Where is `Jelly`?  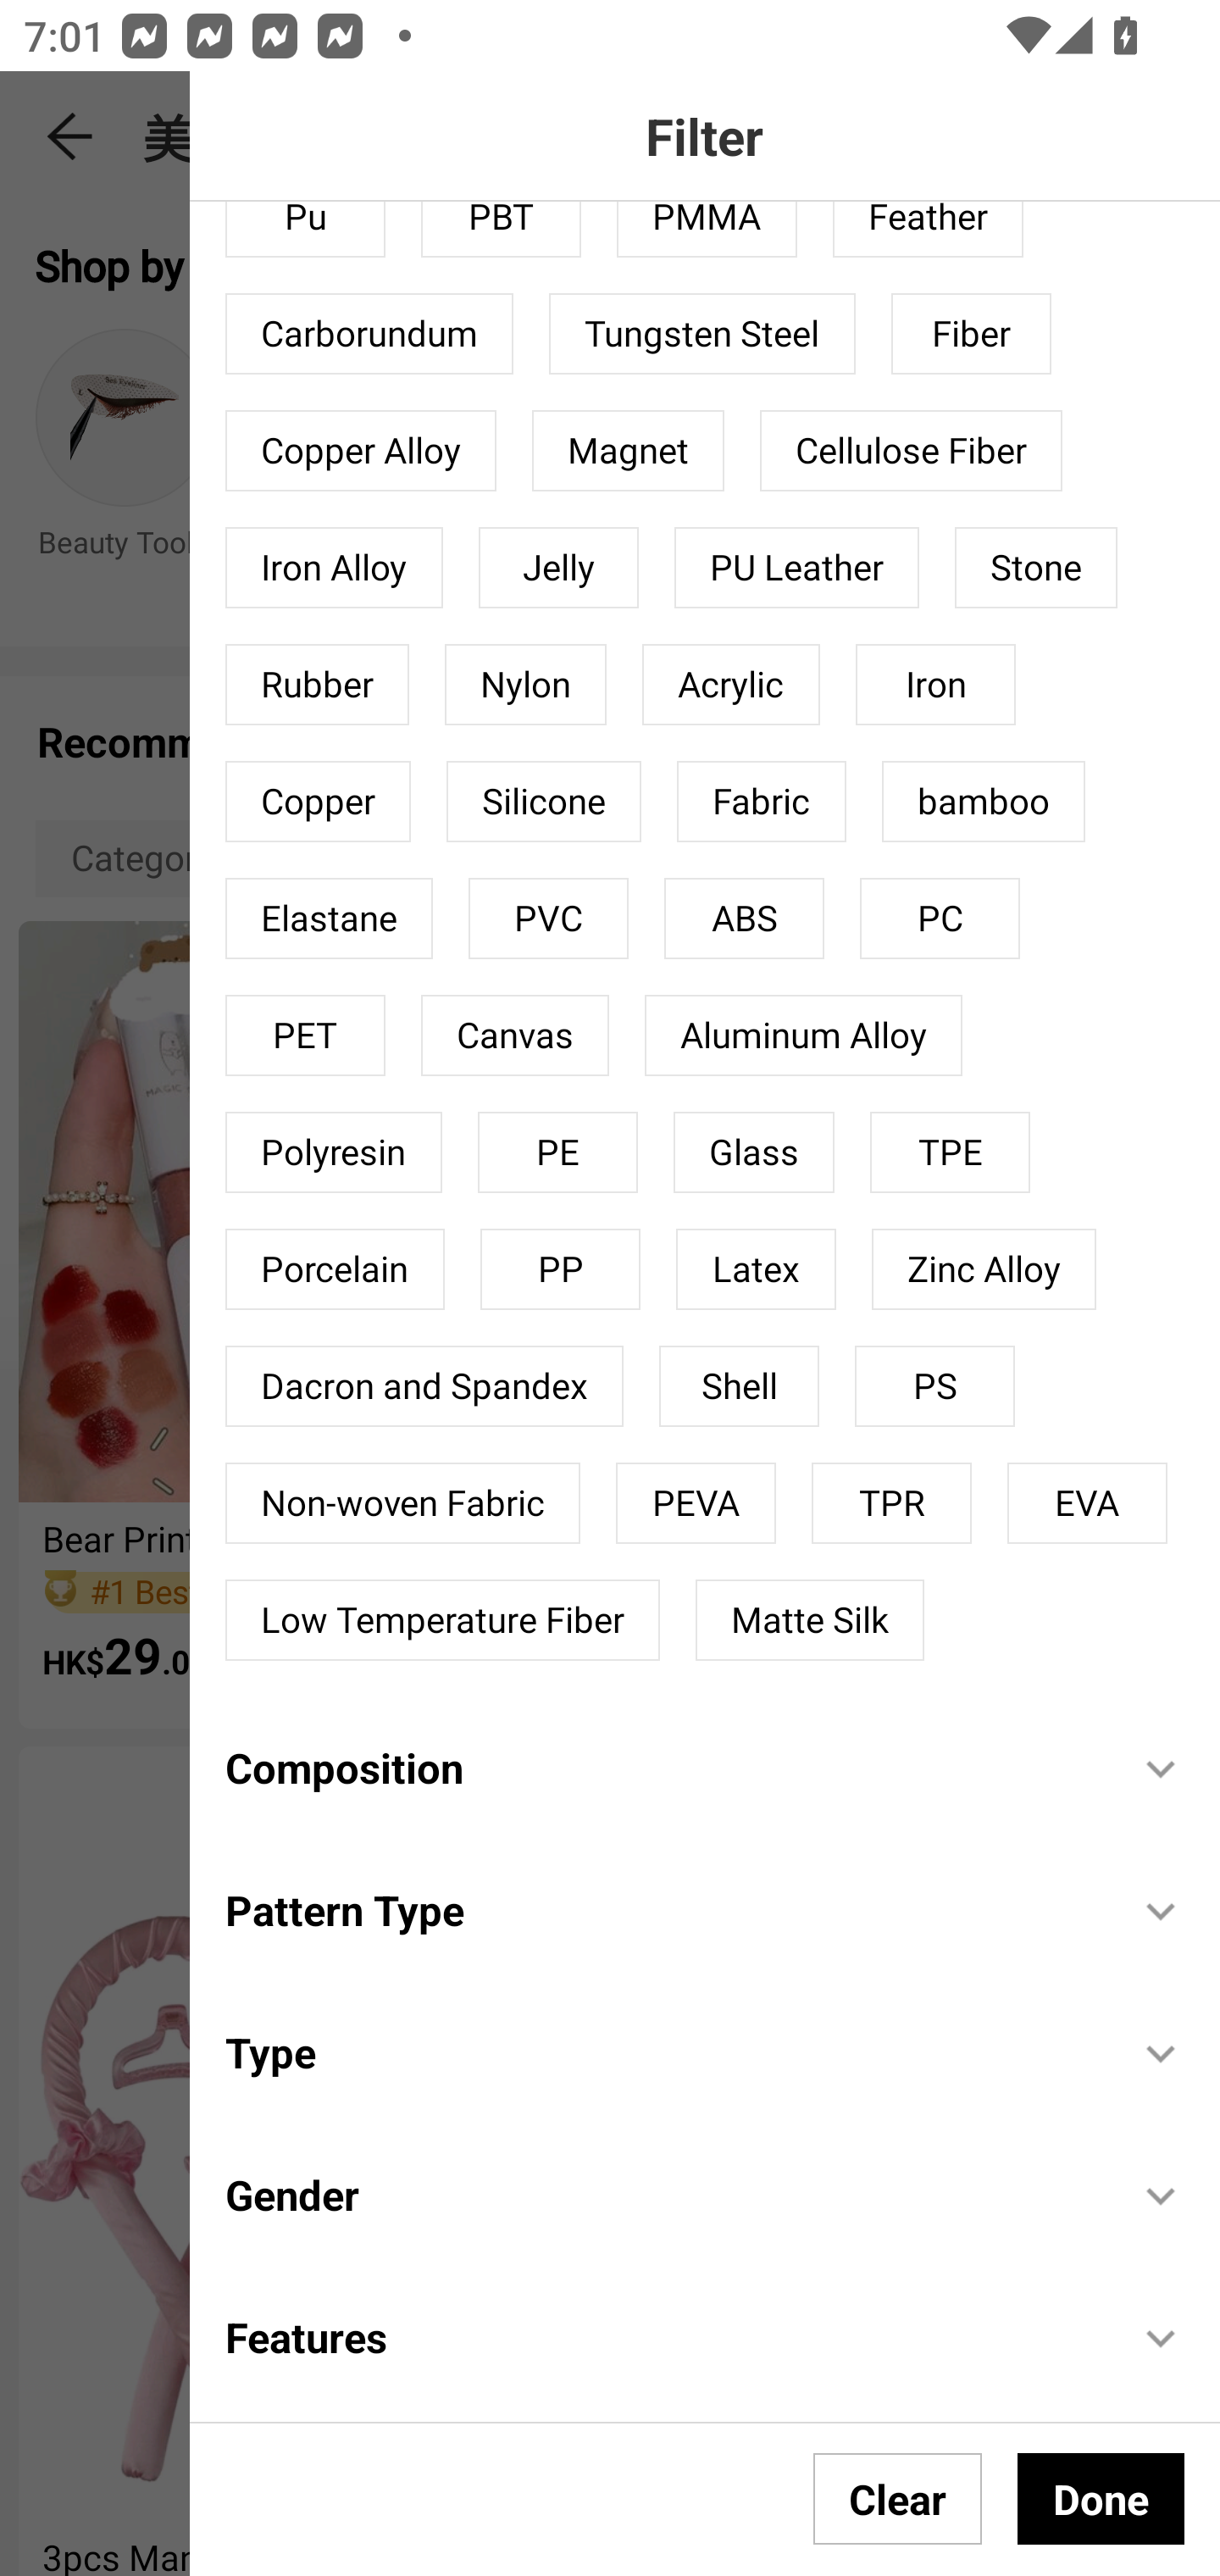
Jelly is located at coordinates (558, 568).